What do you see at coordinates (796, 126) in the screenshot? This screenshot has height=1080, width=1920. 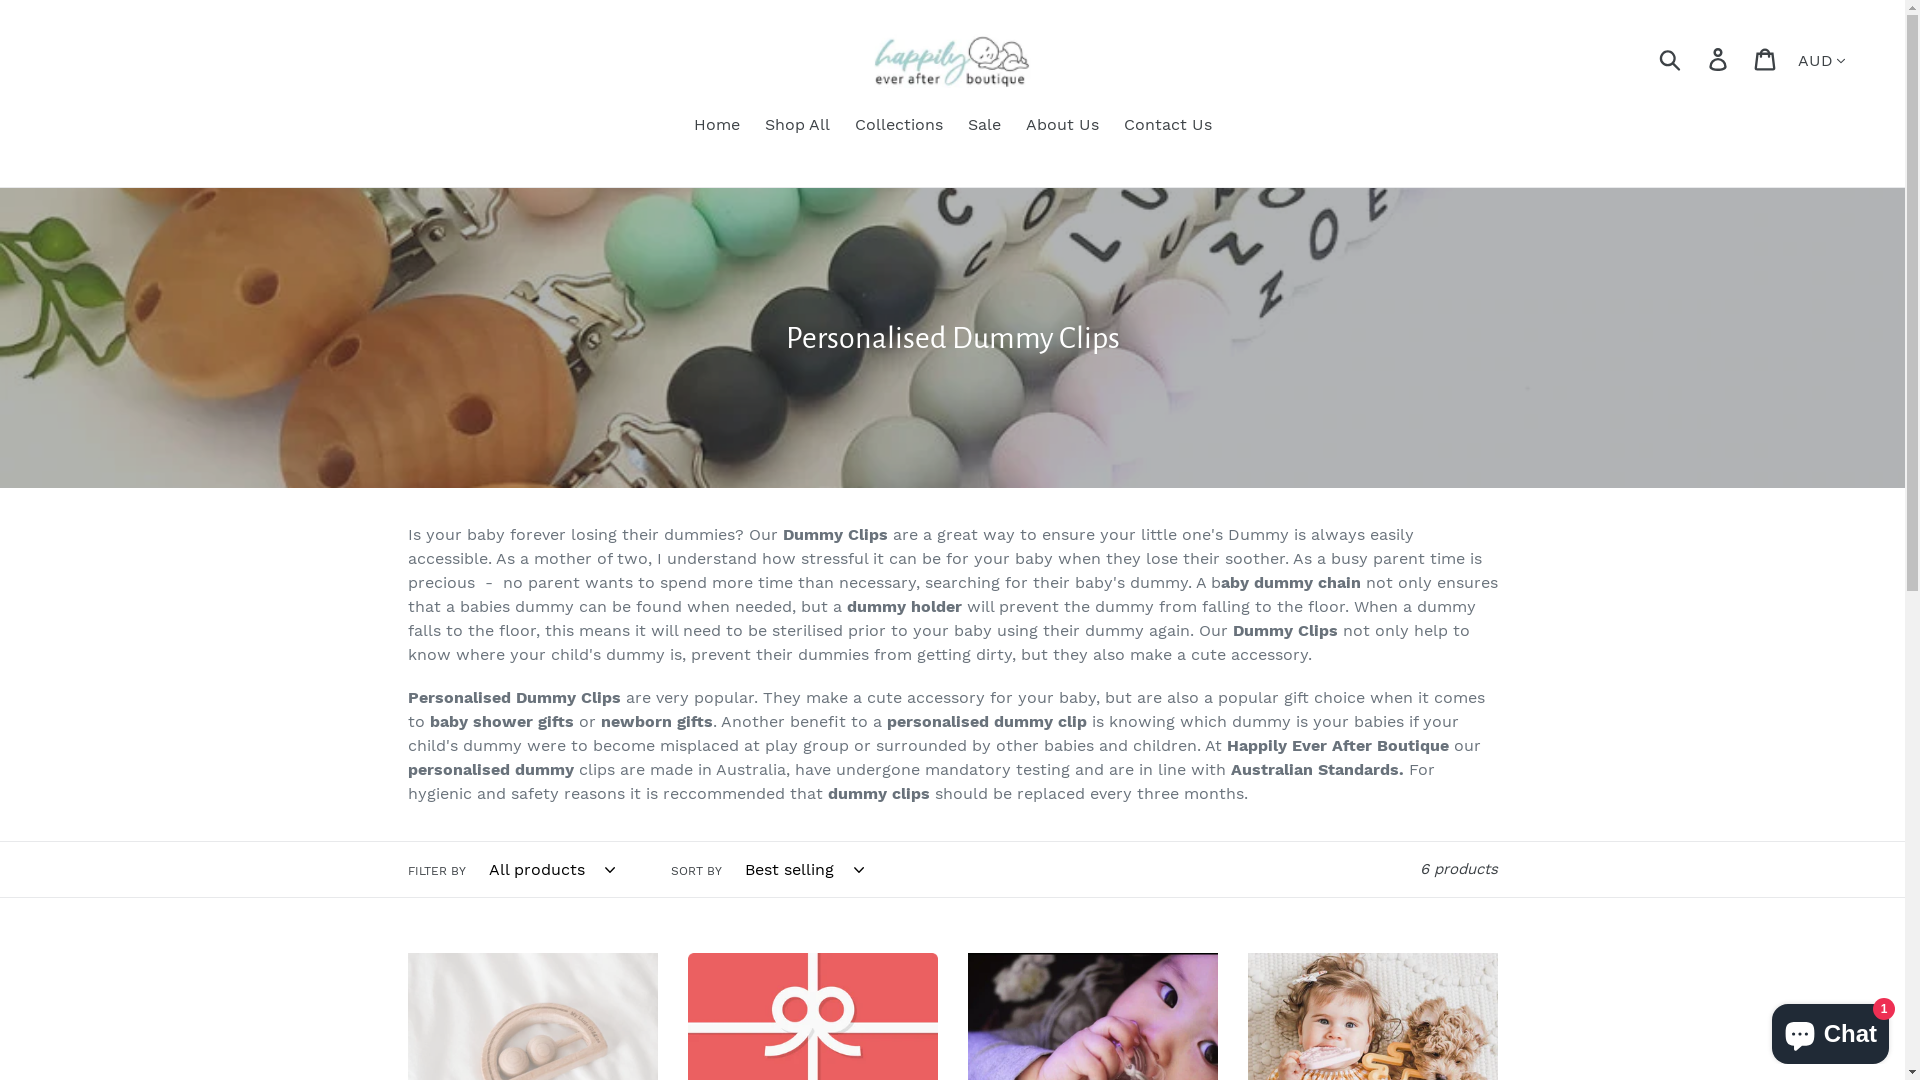 I see `Shop All` at bounding box center [796, 126].